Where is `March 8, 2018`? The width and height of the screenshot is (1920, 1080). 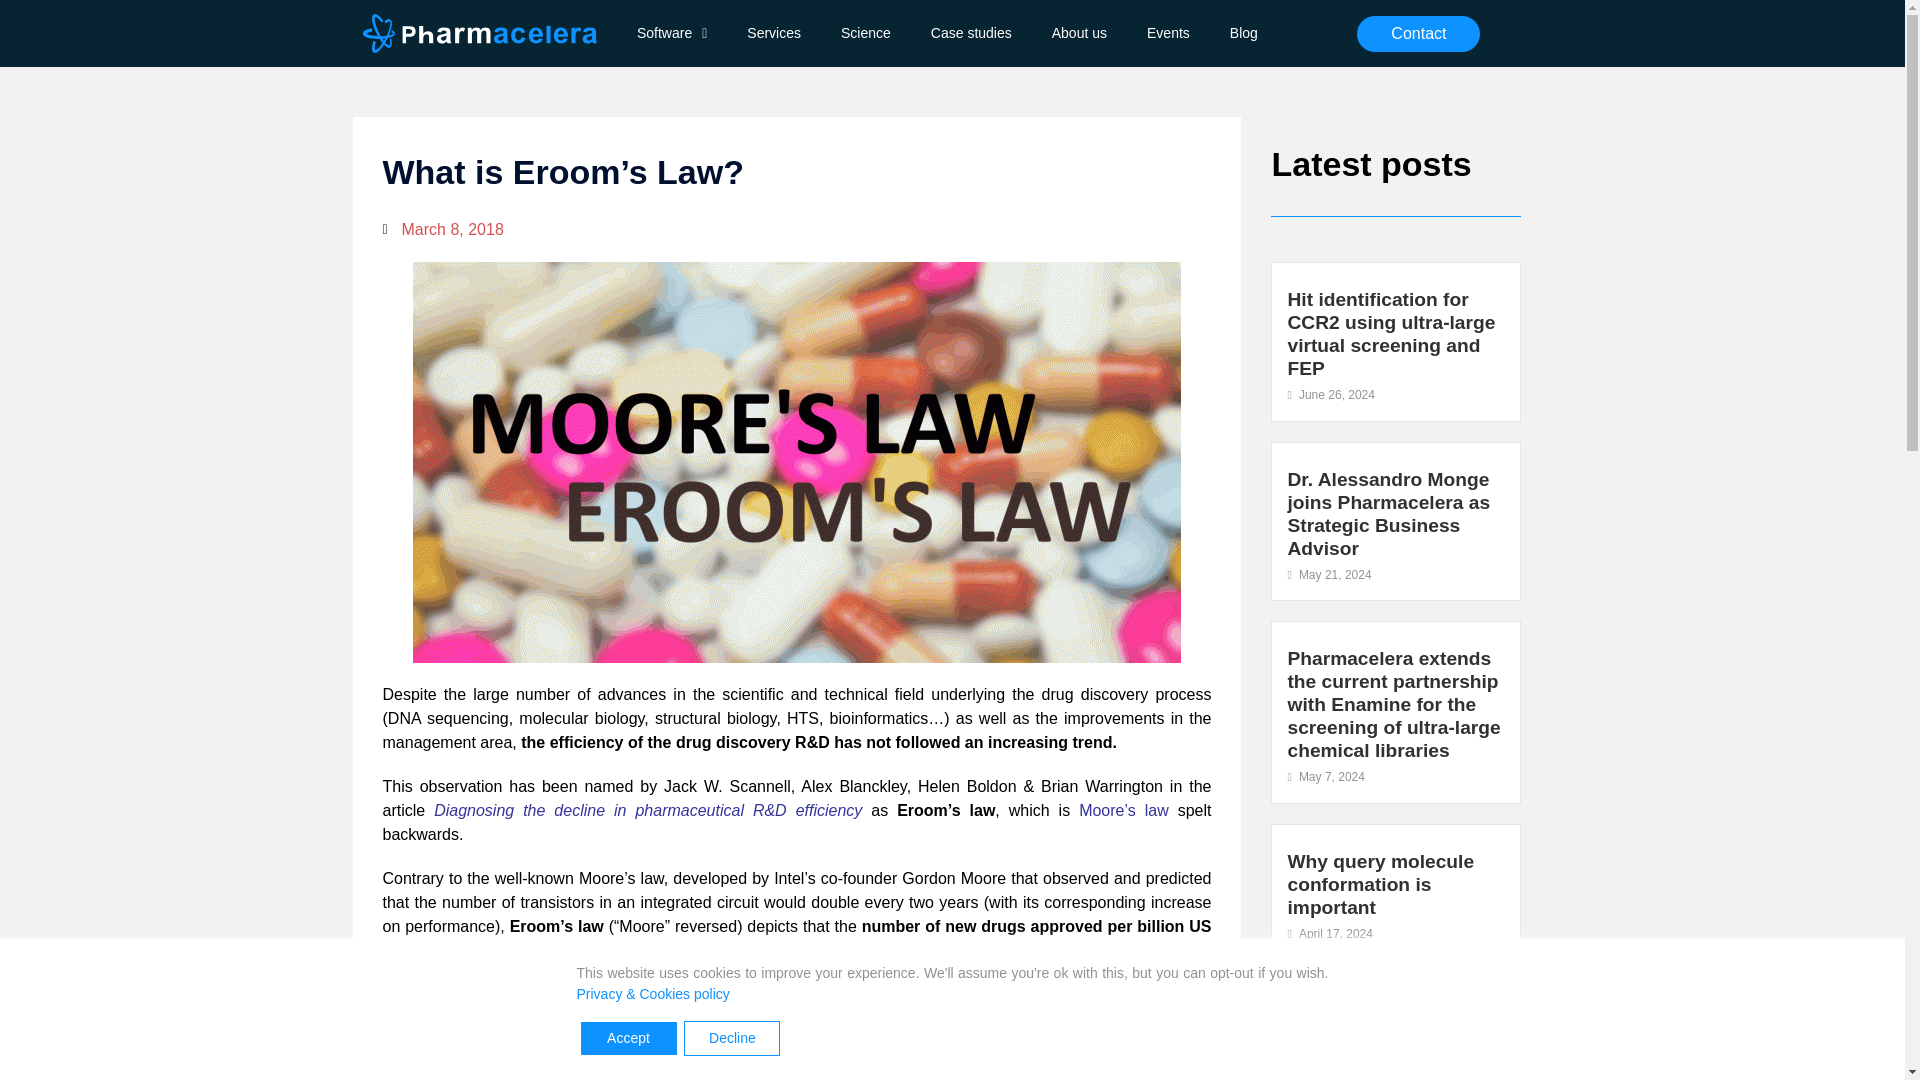 March 8, 2018 is located at coordinates (442, 230).